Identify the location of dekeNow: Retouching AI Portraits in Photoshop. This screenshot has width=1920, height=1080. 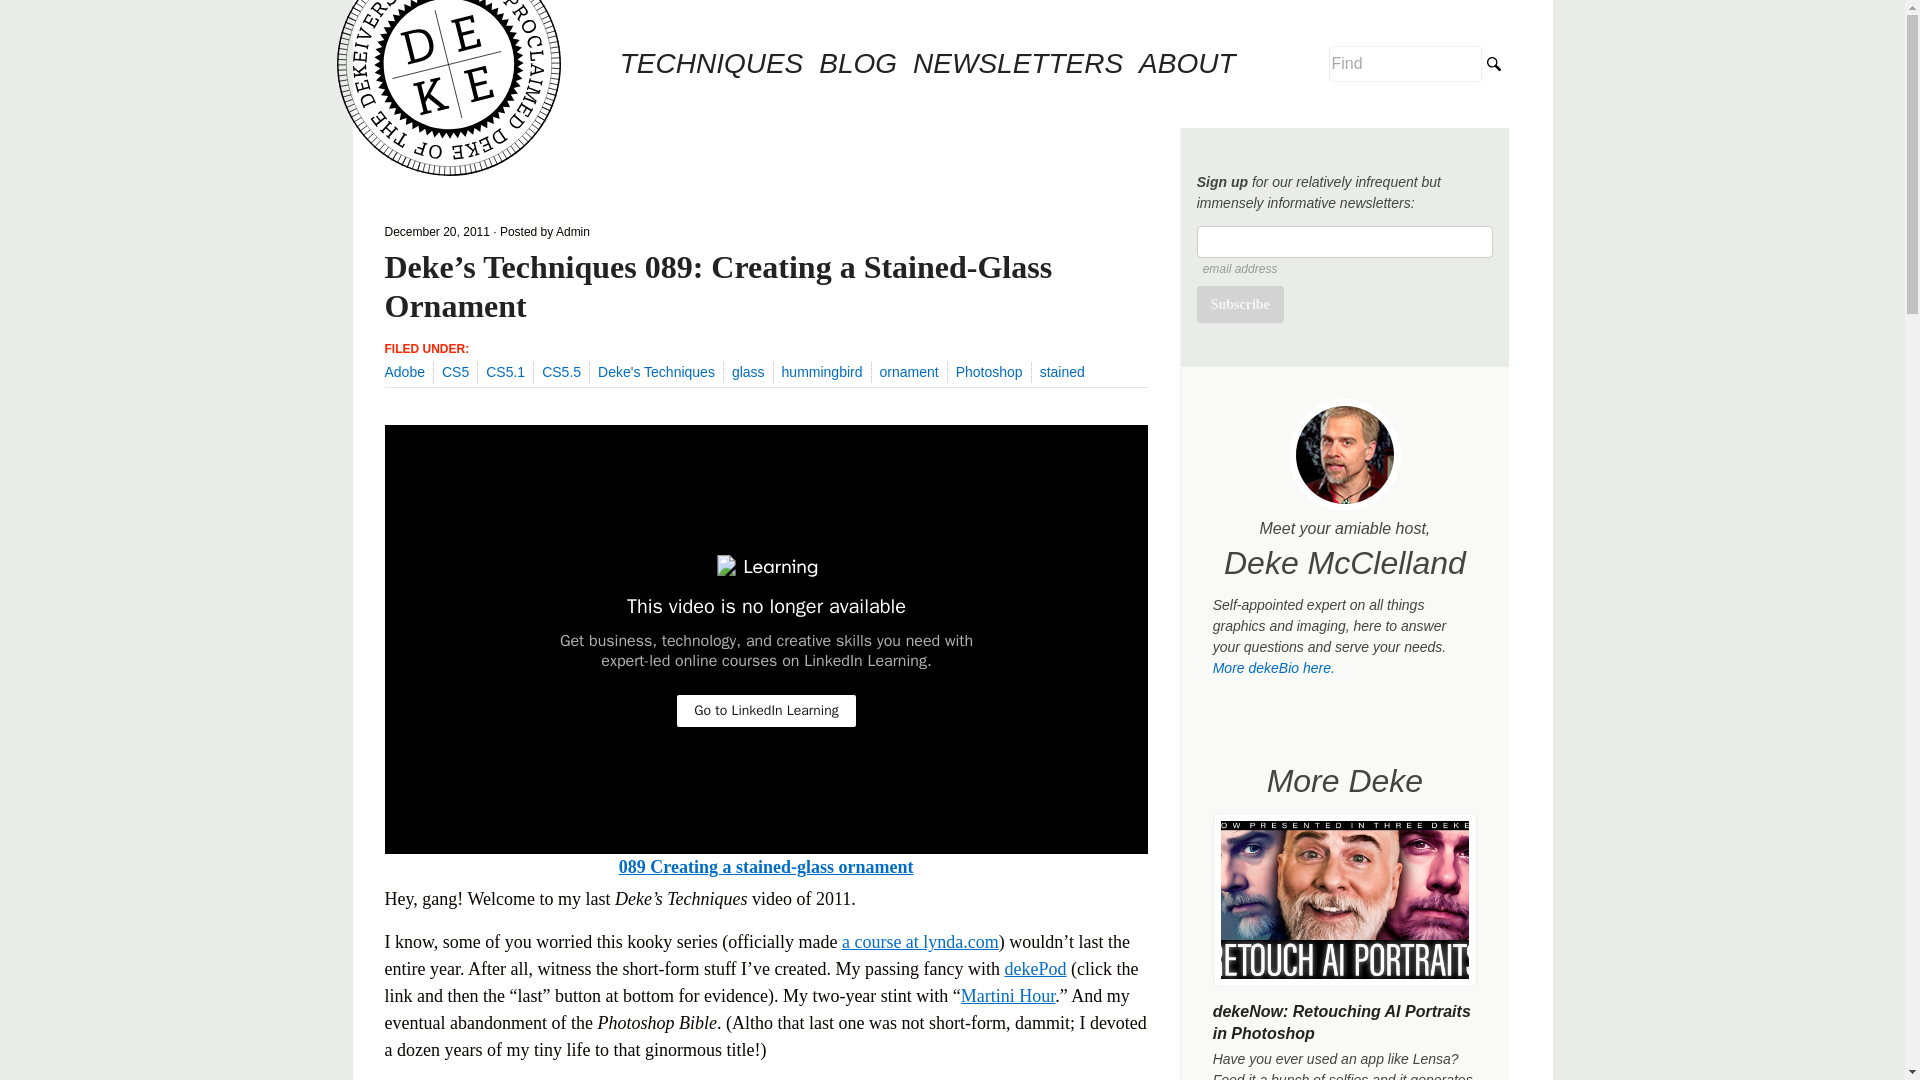
(1342, 1022).